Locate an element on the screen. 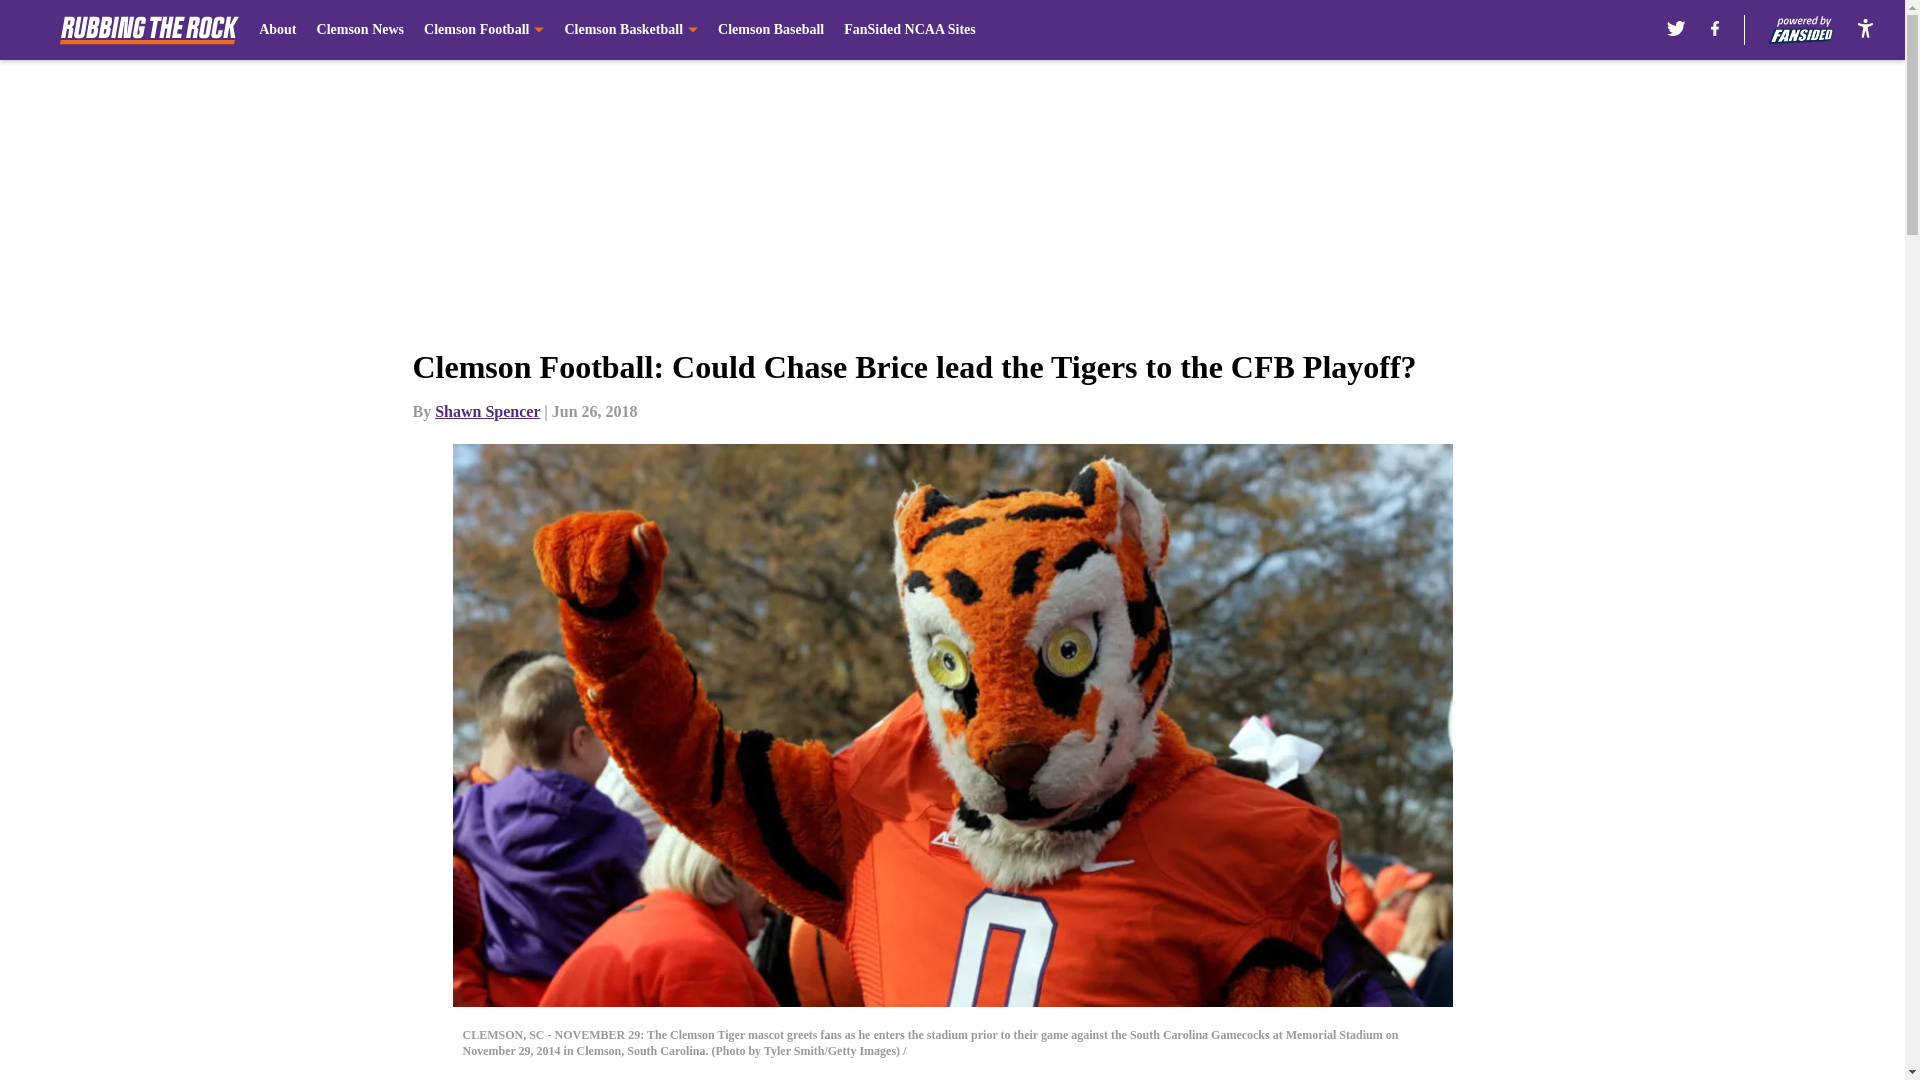 This screenshot has width=1920, height=1080. Clemson Baseball is located at coordinates (770, 30).